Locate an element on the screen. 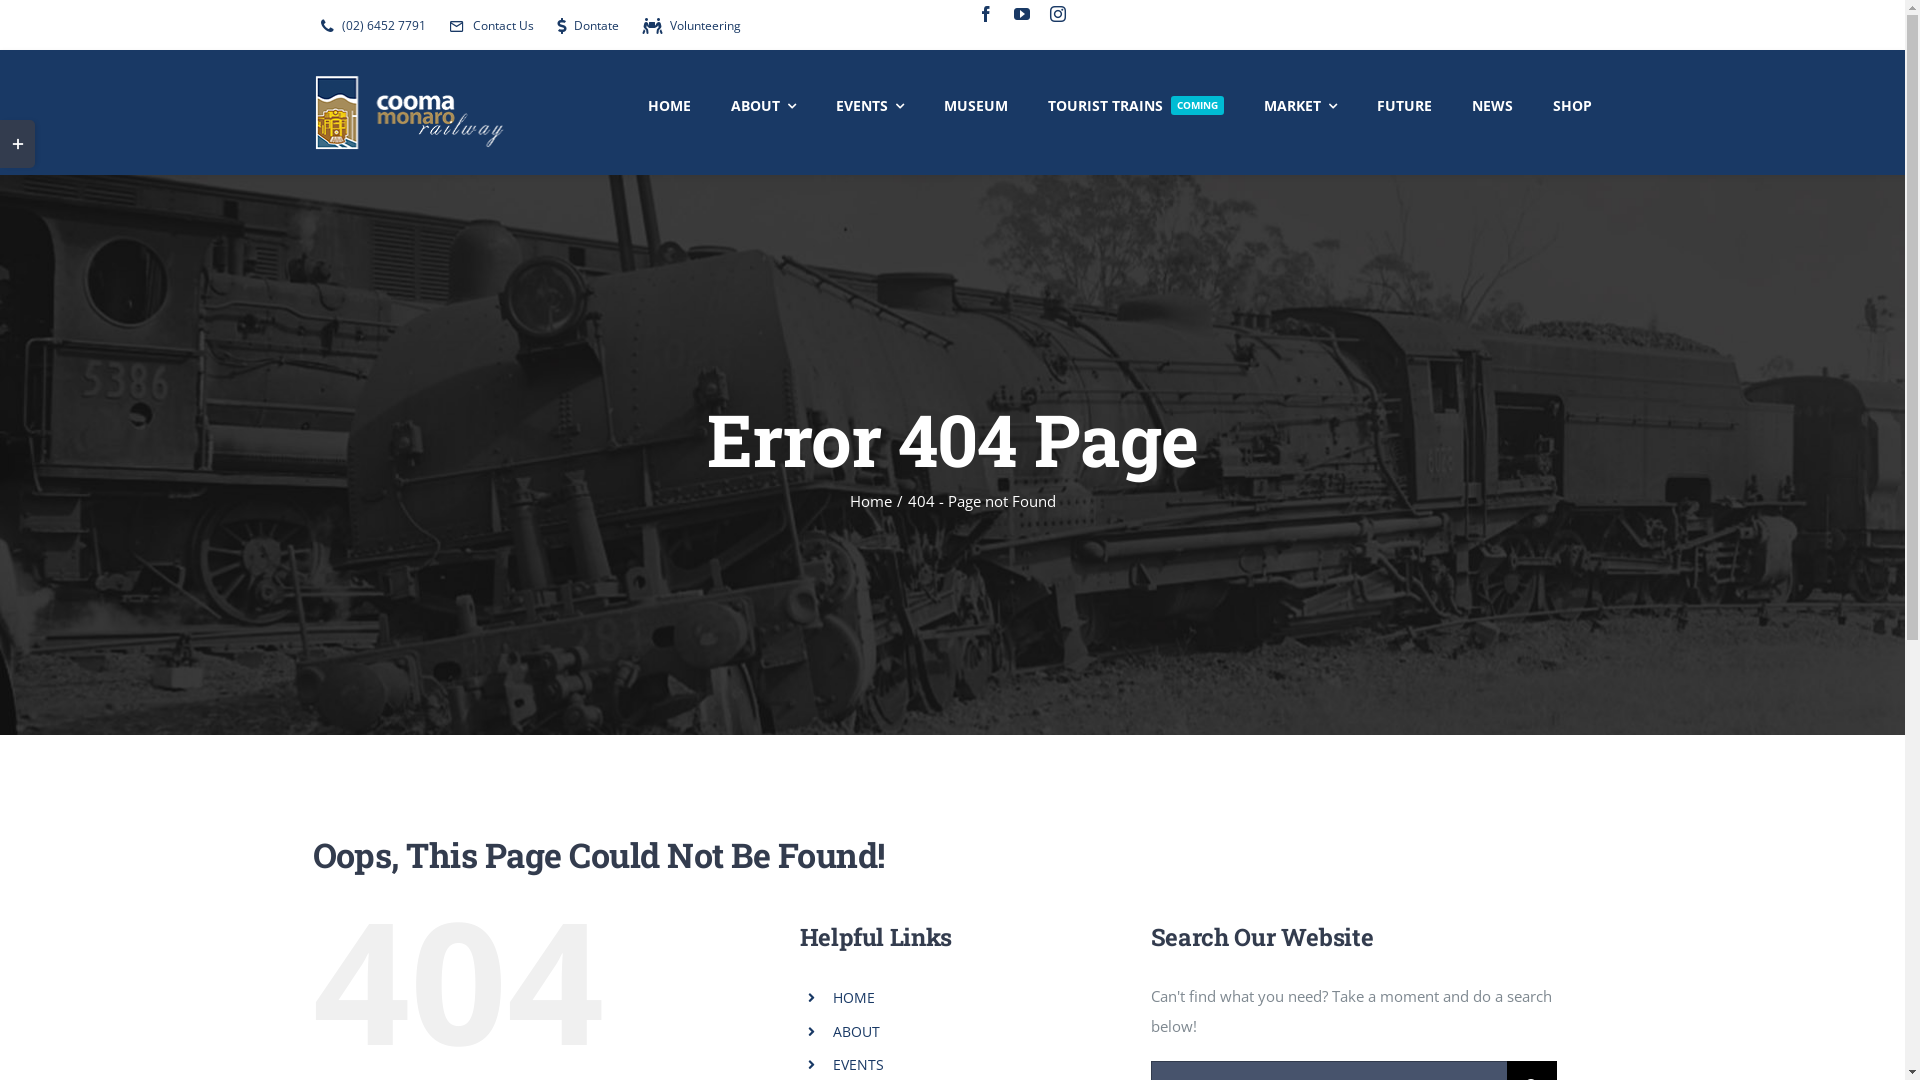  MUSEUM is located at coordinates (976, 103).